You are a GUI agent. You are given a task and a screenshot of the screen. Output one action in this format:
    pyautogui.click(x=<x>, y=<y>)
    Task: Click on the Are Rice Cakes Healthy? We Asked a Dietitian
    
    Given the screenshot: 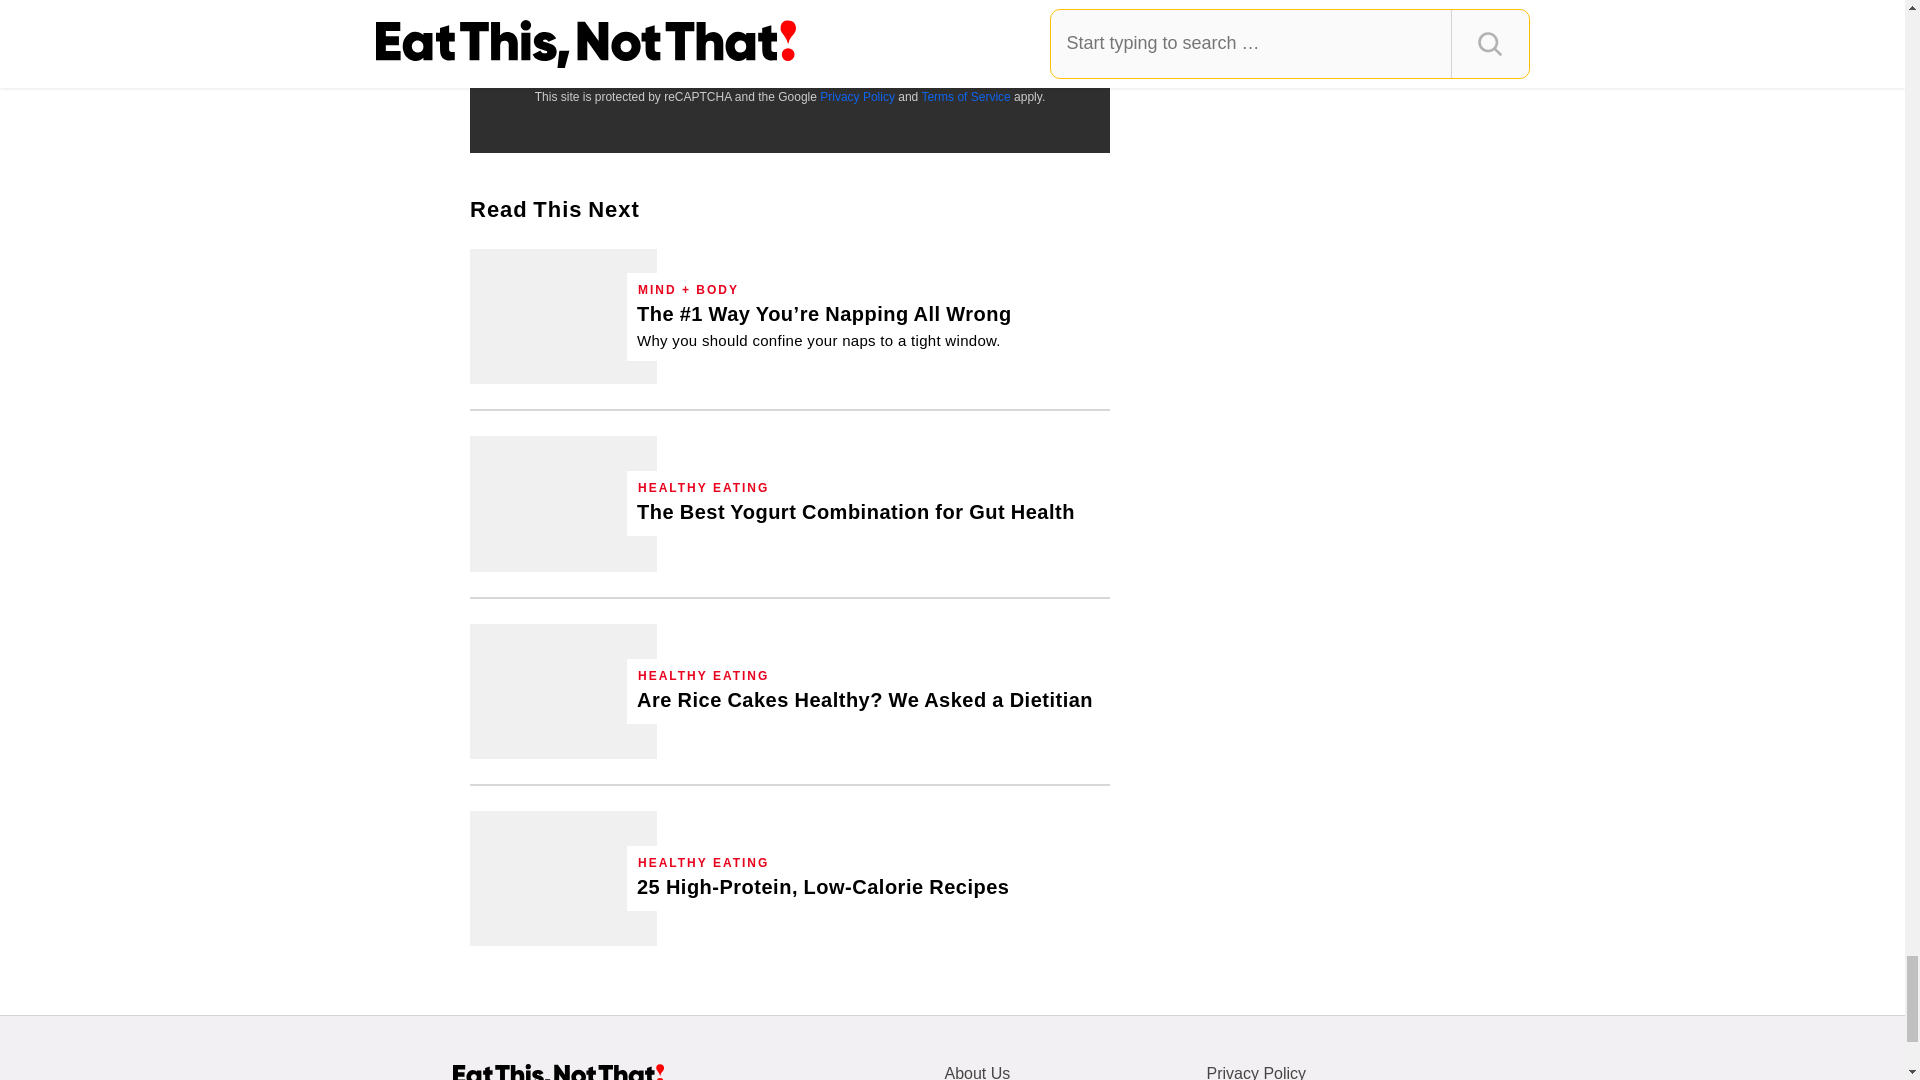 What is the action you would take?
    pyautogui.click(x=864, y=700)
    